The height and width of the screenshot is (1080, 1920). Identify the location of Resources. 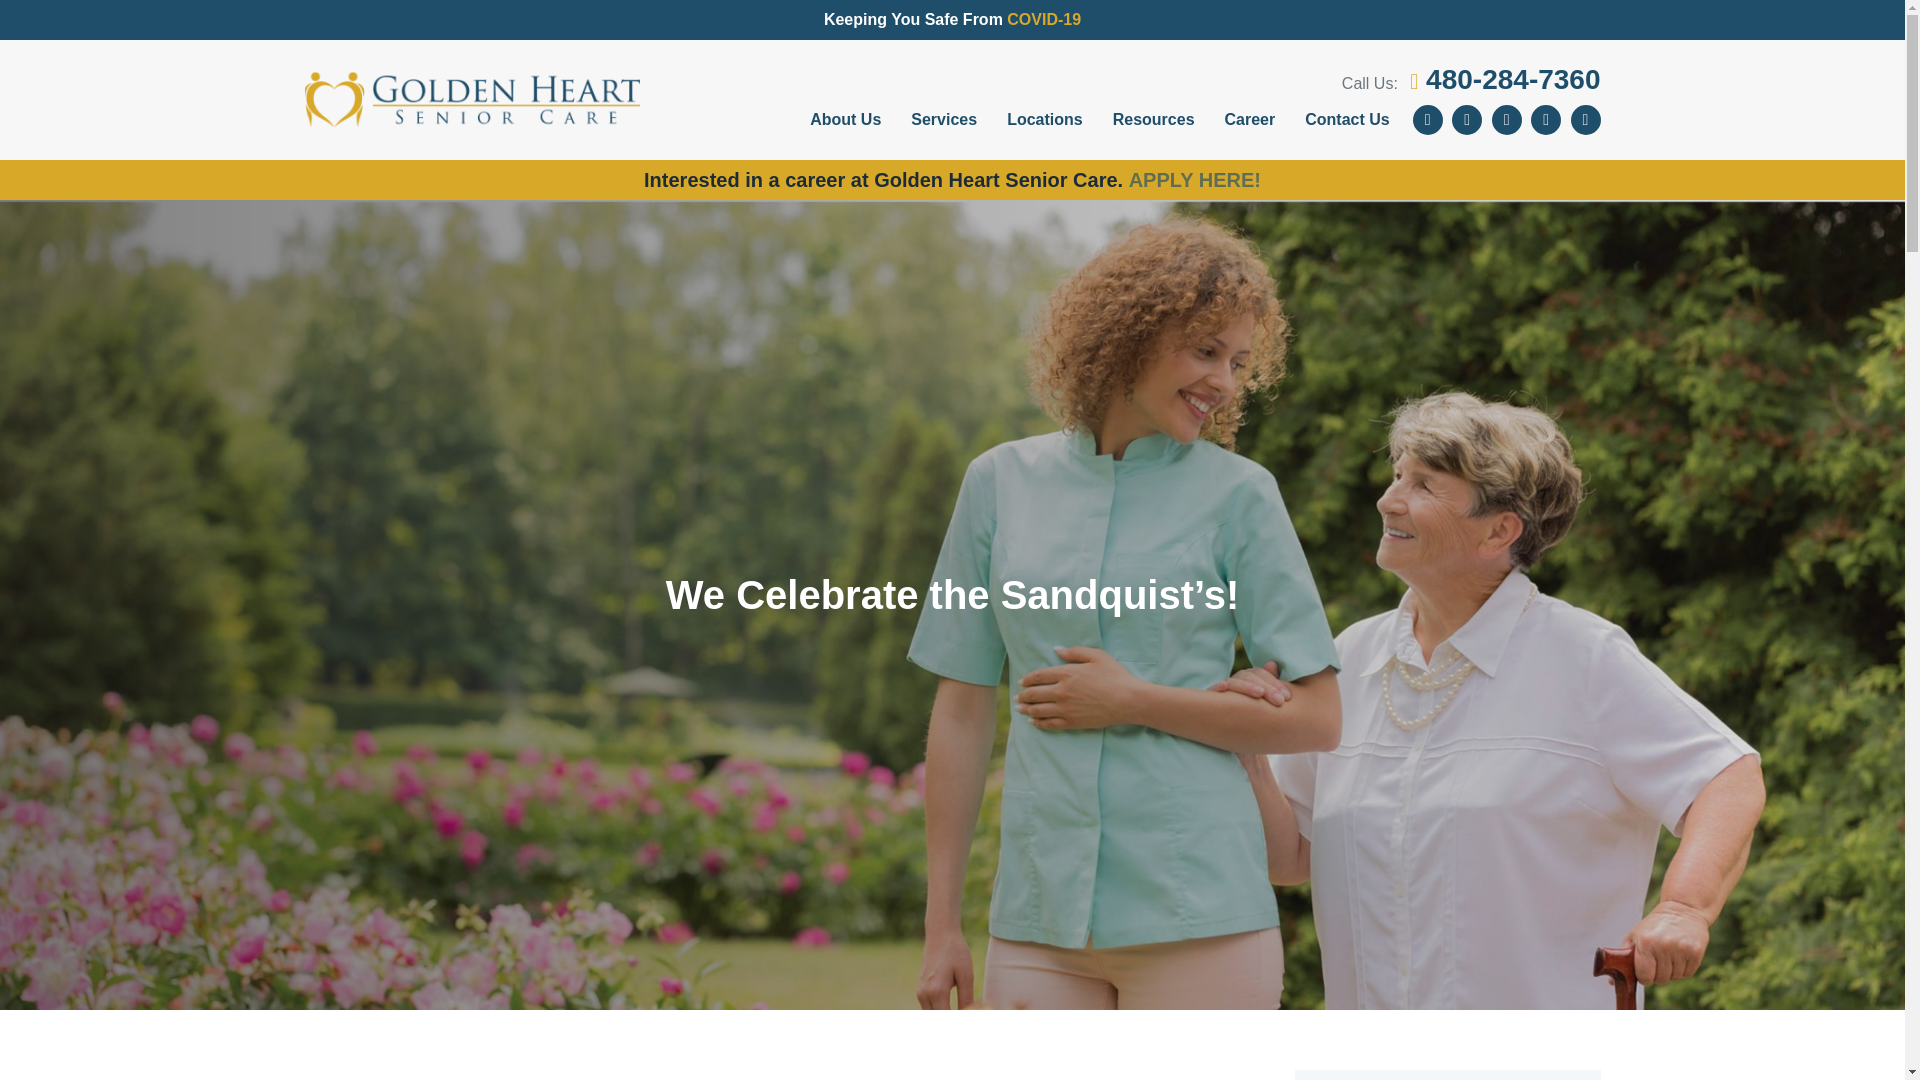
(1154, 120).